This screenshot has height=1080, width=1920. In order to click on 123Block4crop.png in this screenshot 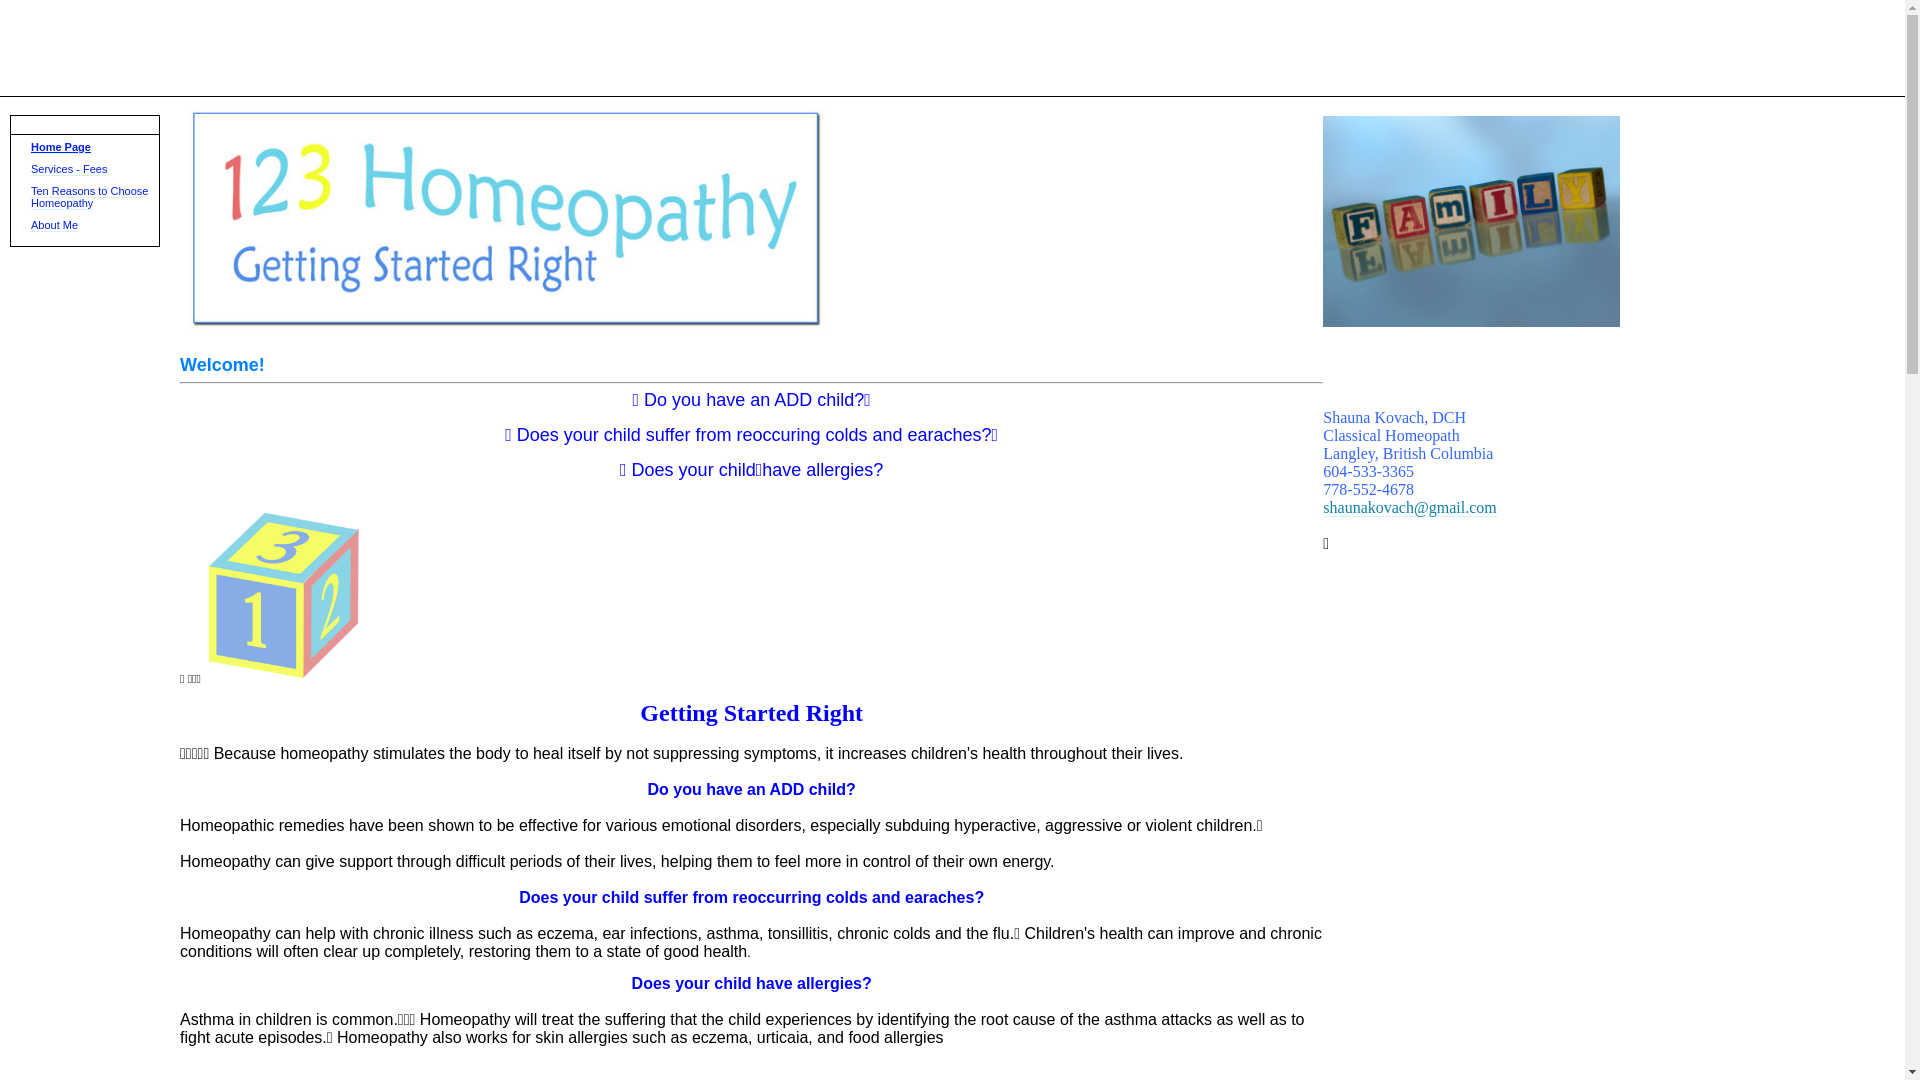, I will do `click(284, 596)`.